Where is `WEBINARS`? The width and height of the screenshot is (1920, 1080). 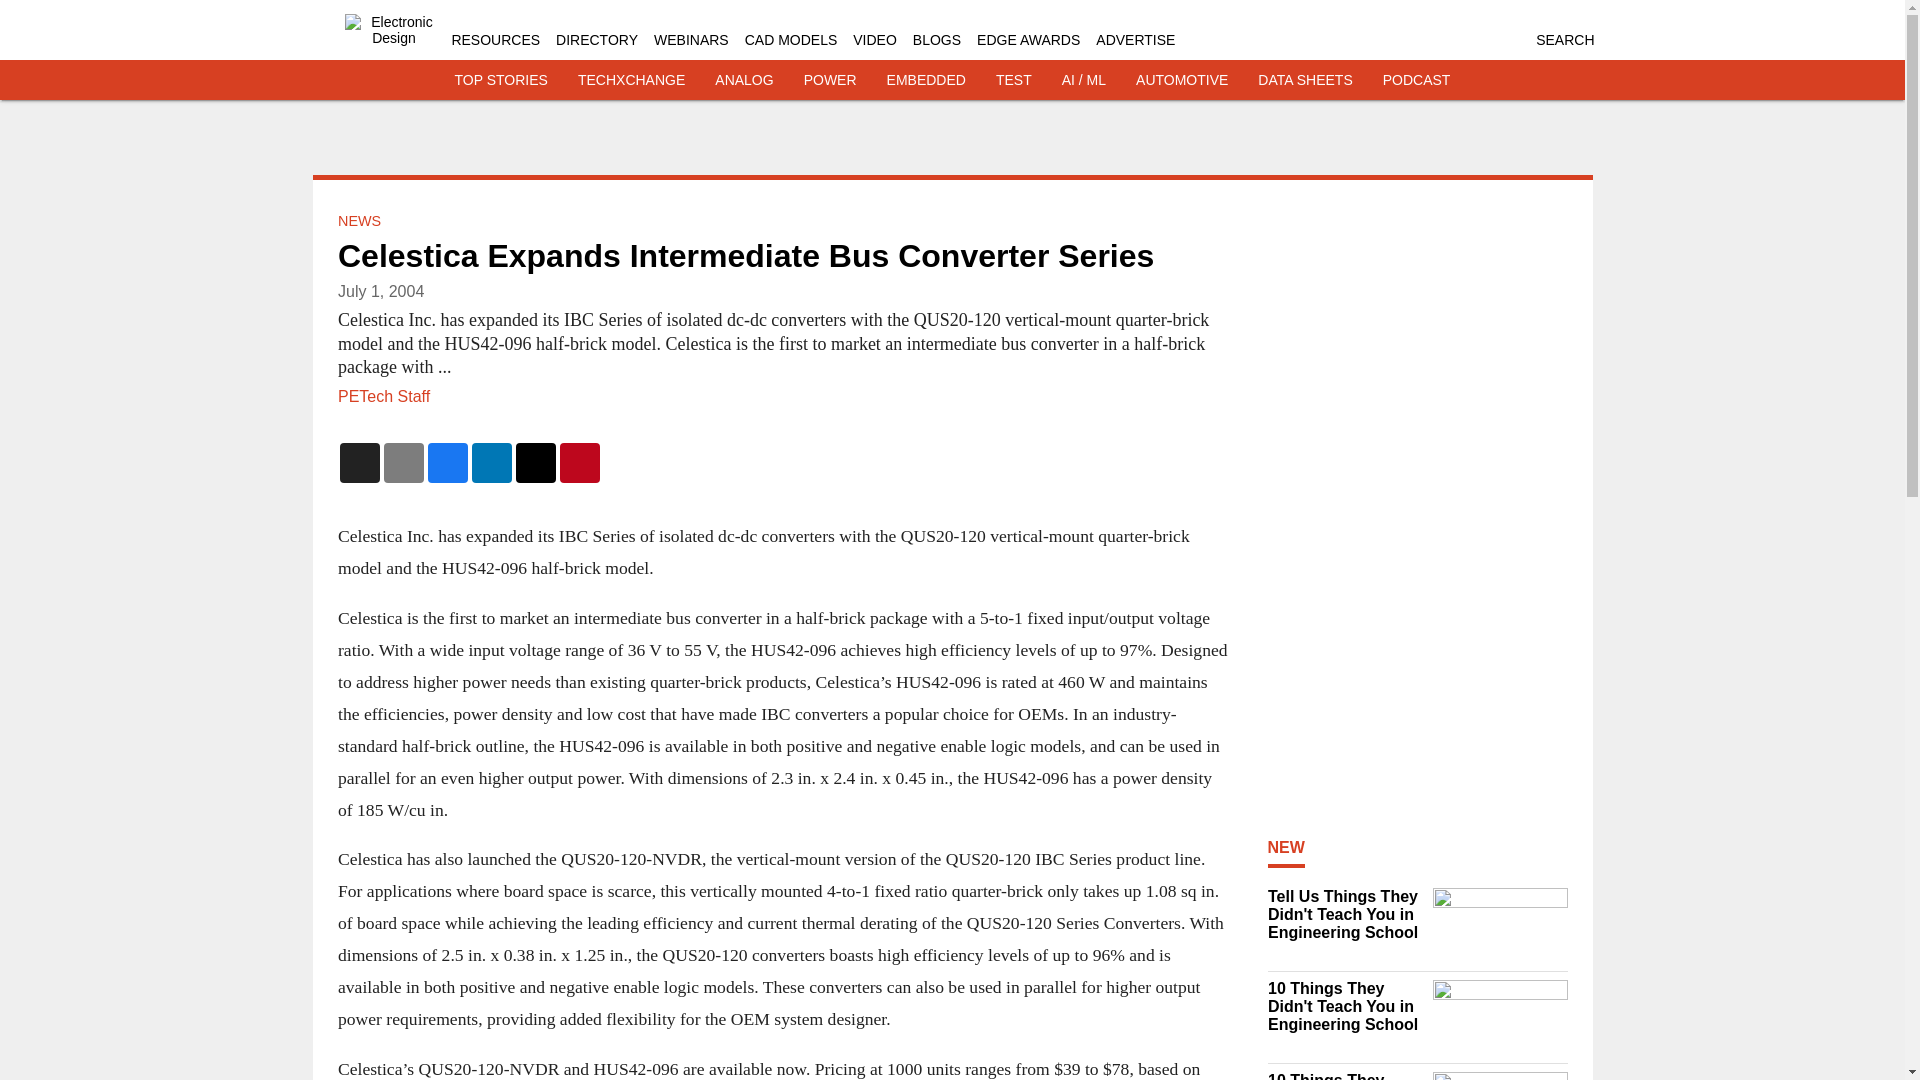
WEBINARS is located at coordinates (692, 40).